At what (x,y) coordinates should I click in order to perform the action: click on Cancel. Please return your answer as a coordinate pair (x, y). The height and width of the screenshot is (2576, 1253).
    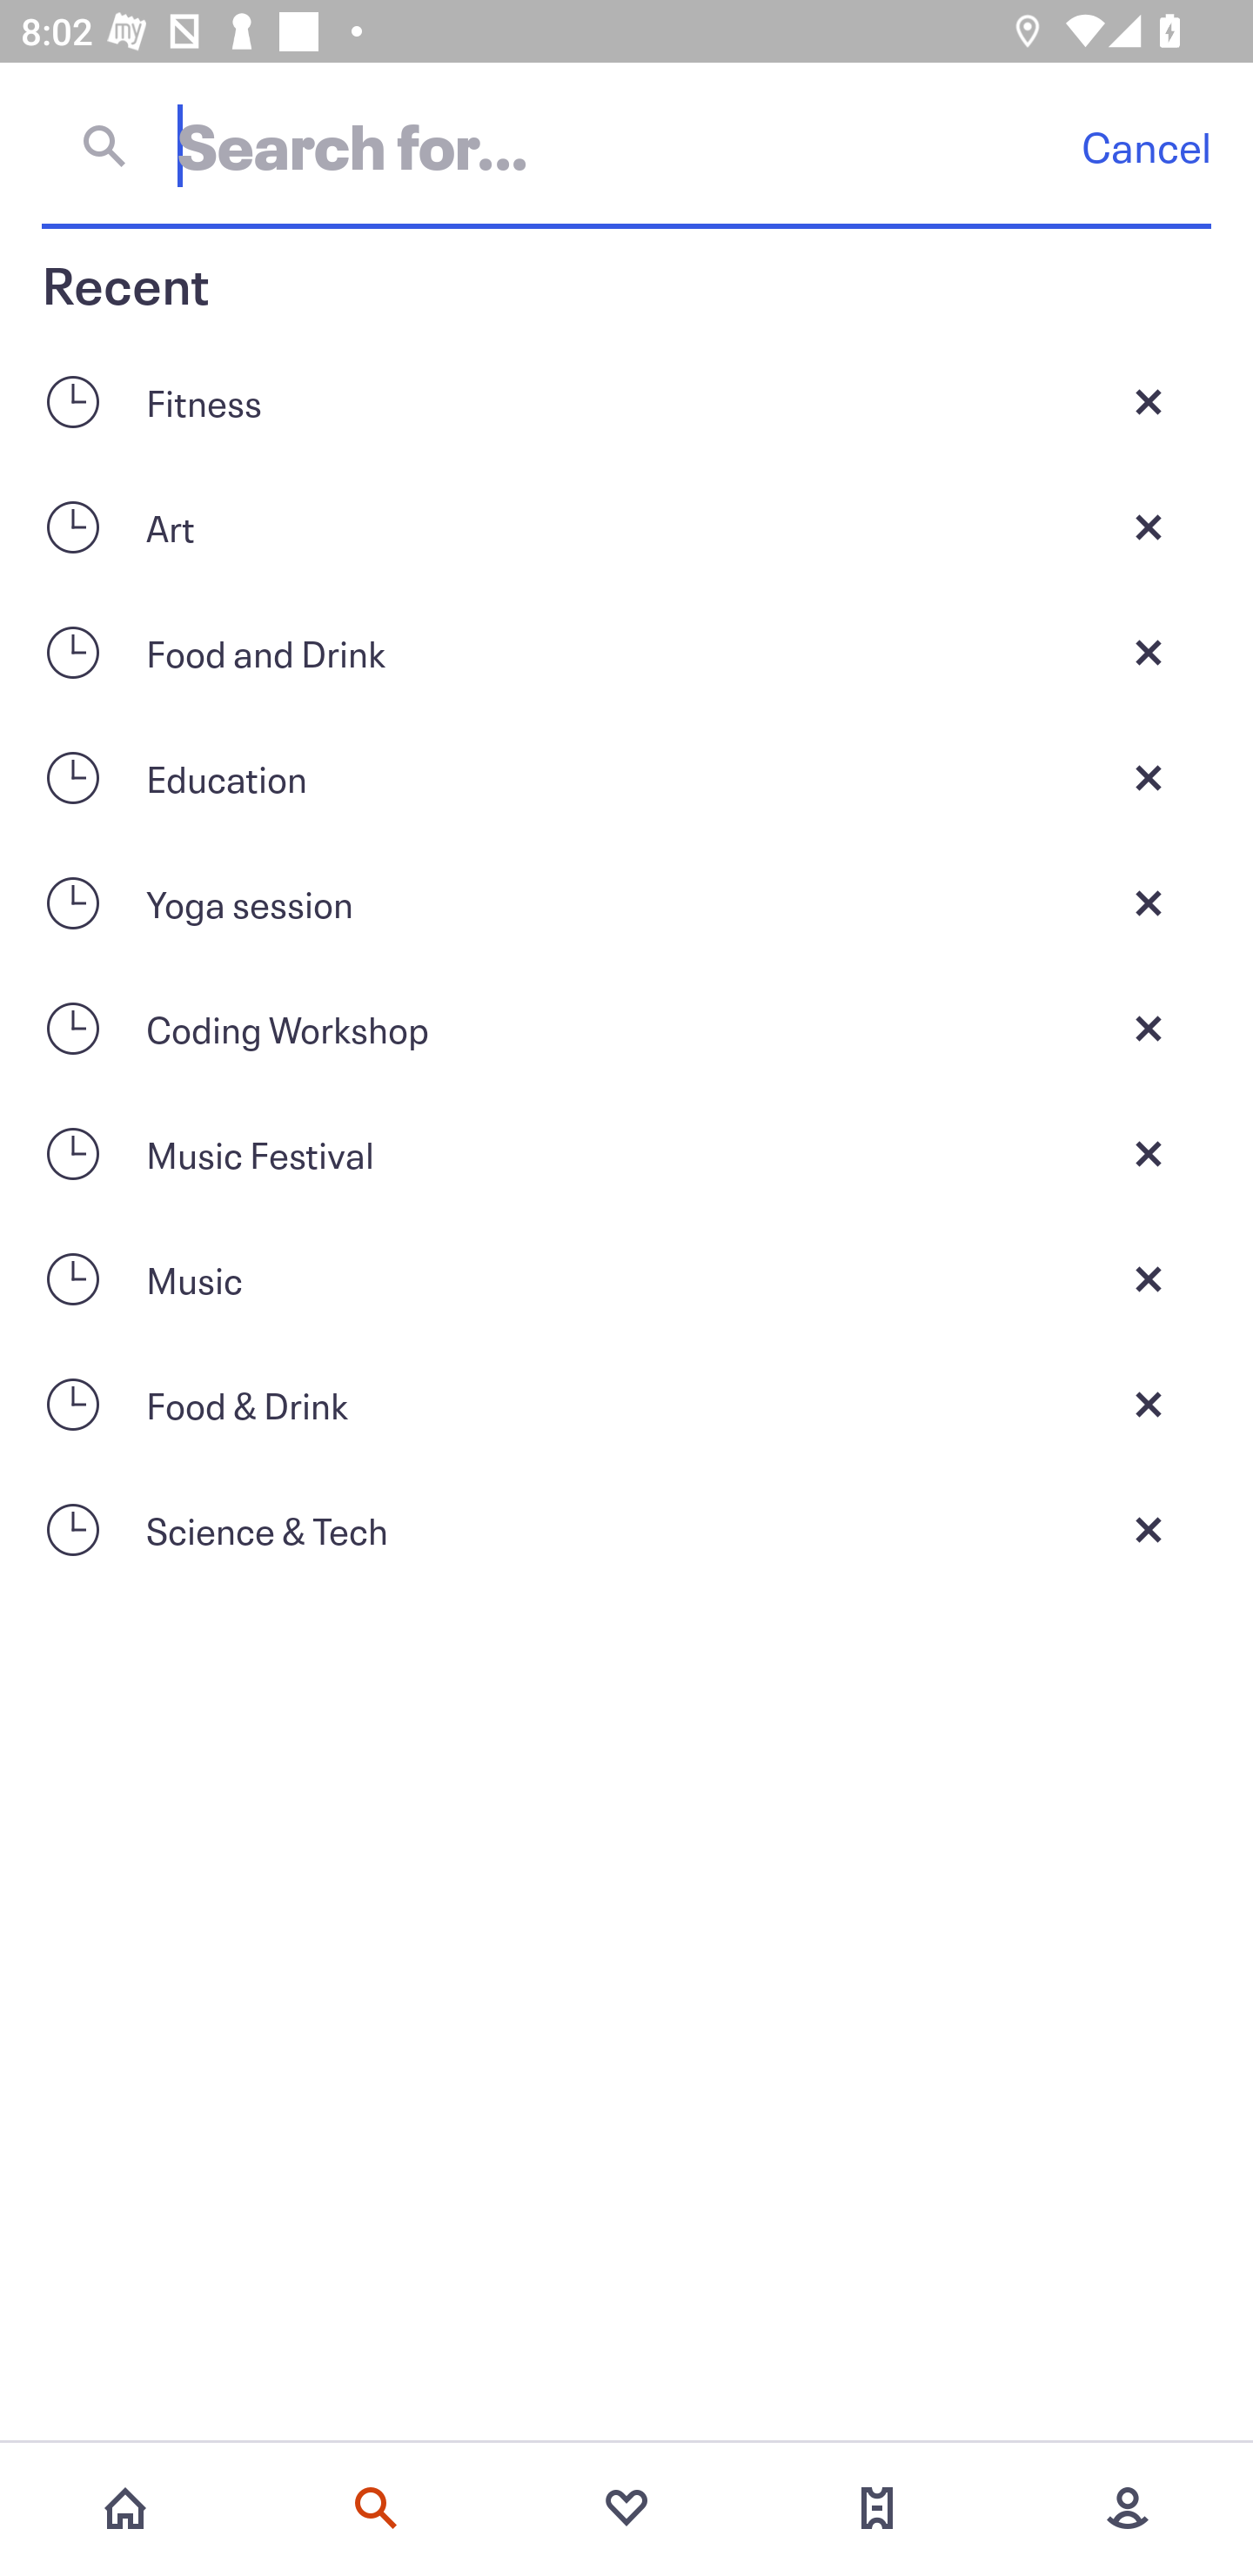
    Looking at the image, I should click on (1146, 146).